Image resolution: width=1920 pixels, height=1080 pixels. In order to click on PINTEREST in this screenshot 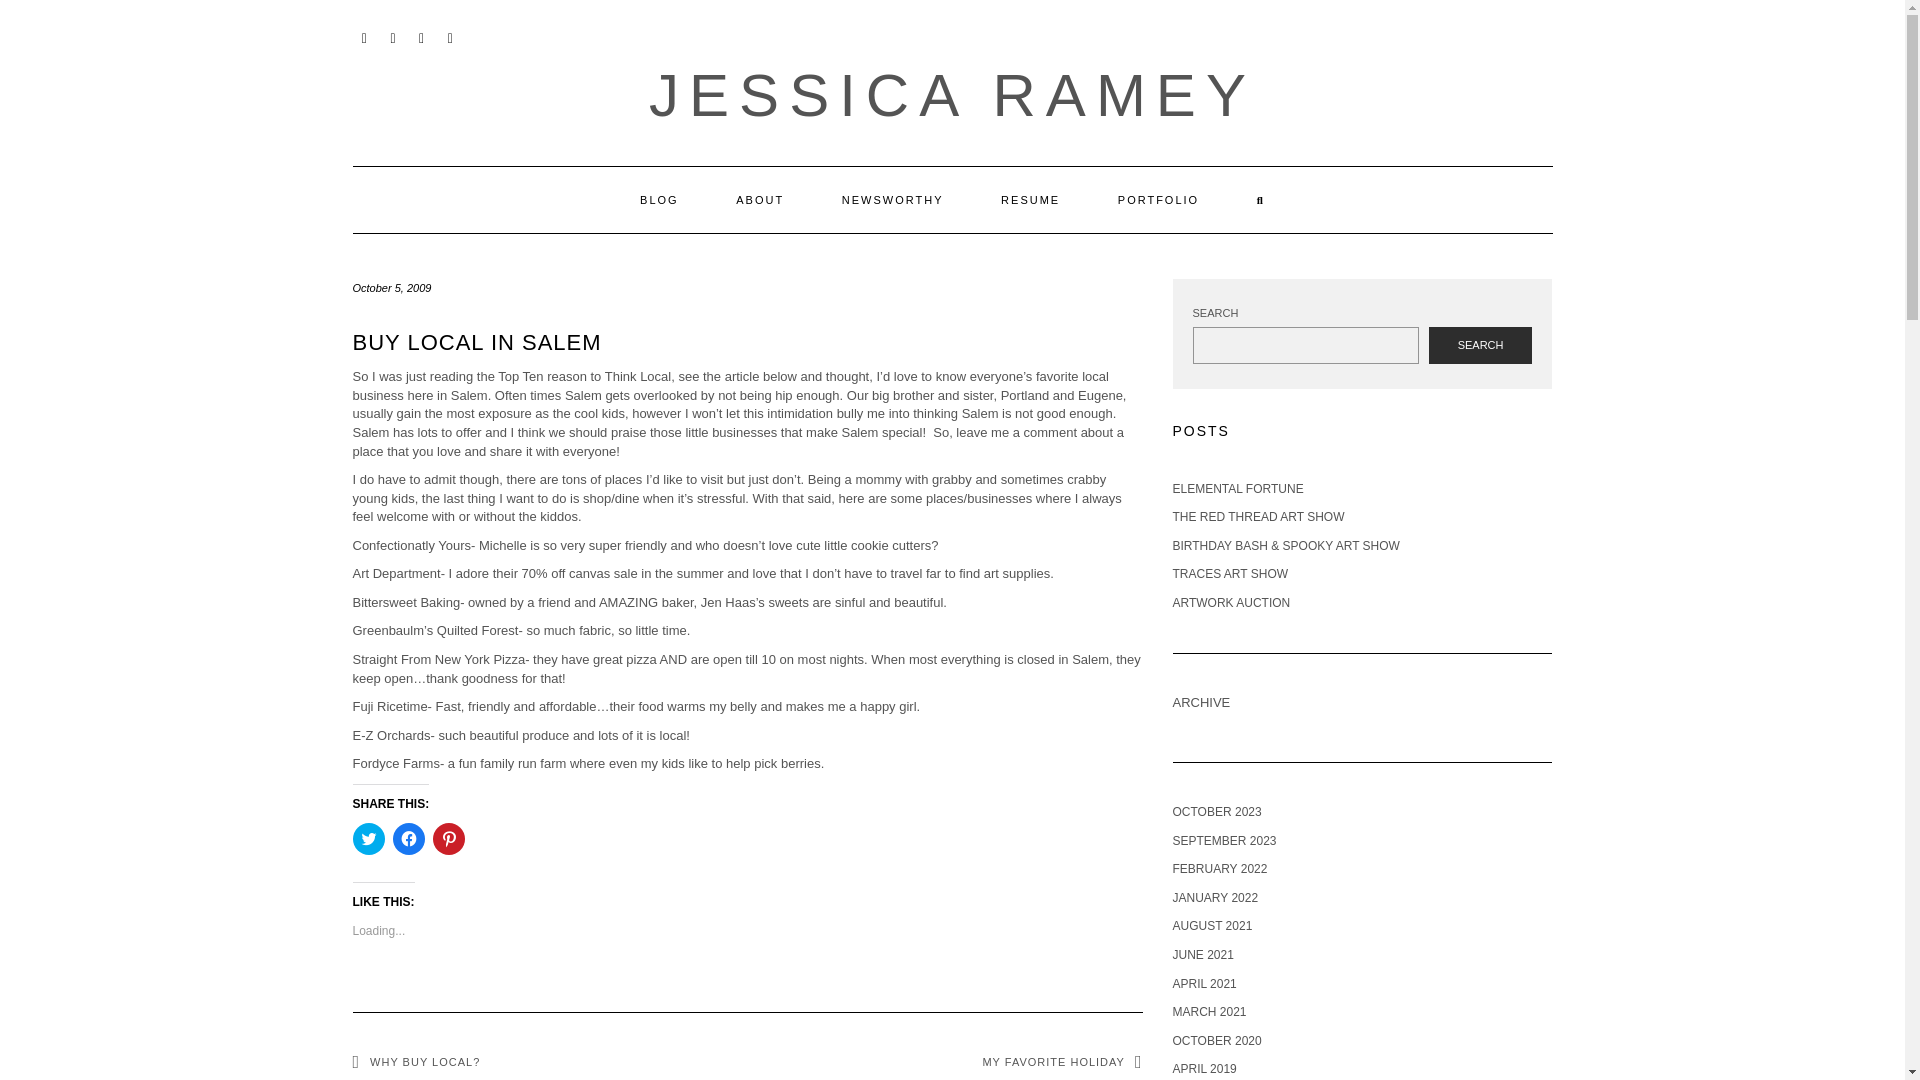, I will do `click(450, 36)`.